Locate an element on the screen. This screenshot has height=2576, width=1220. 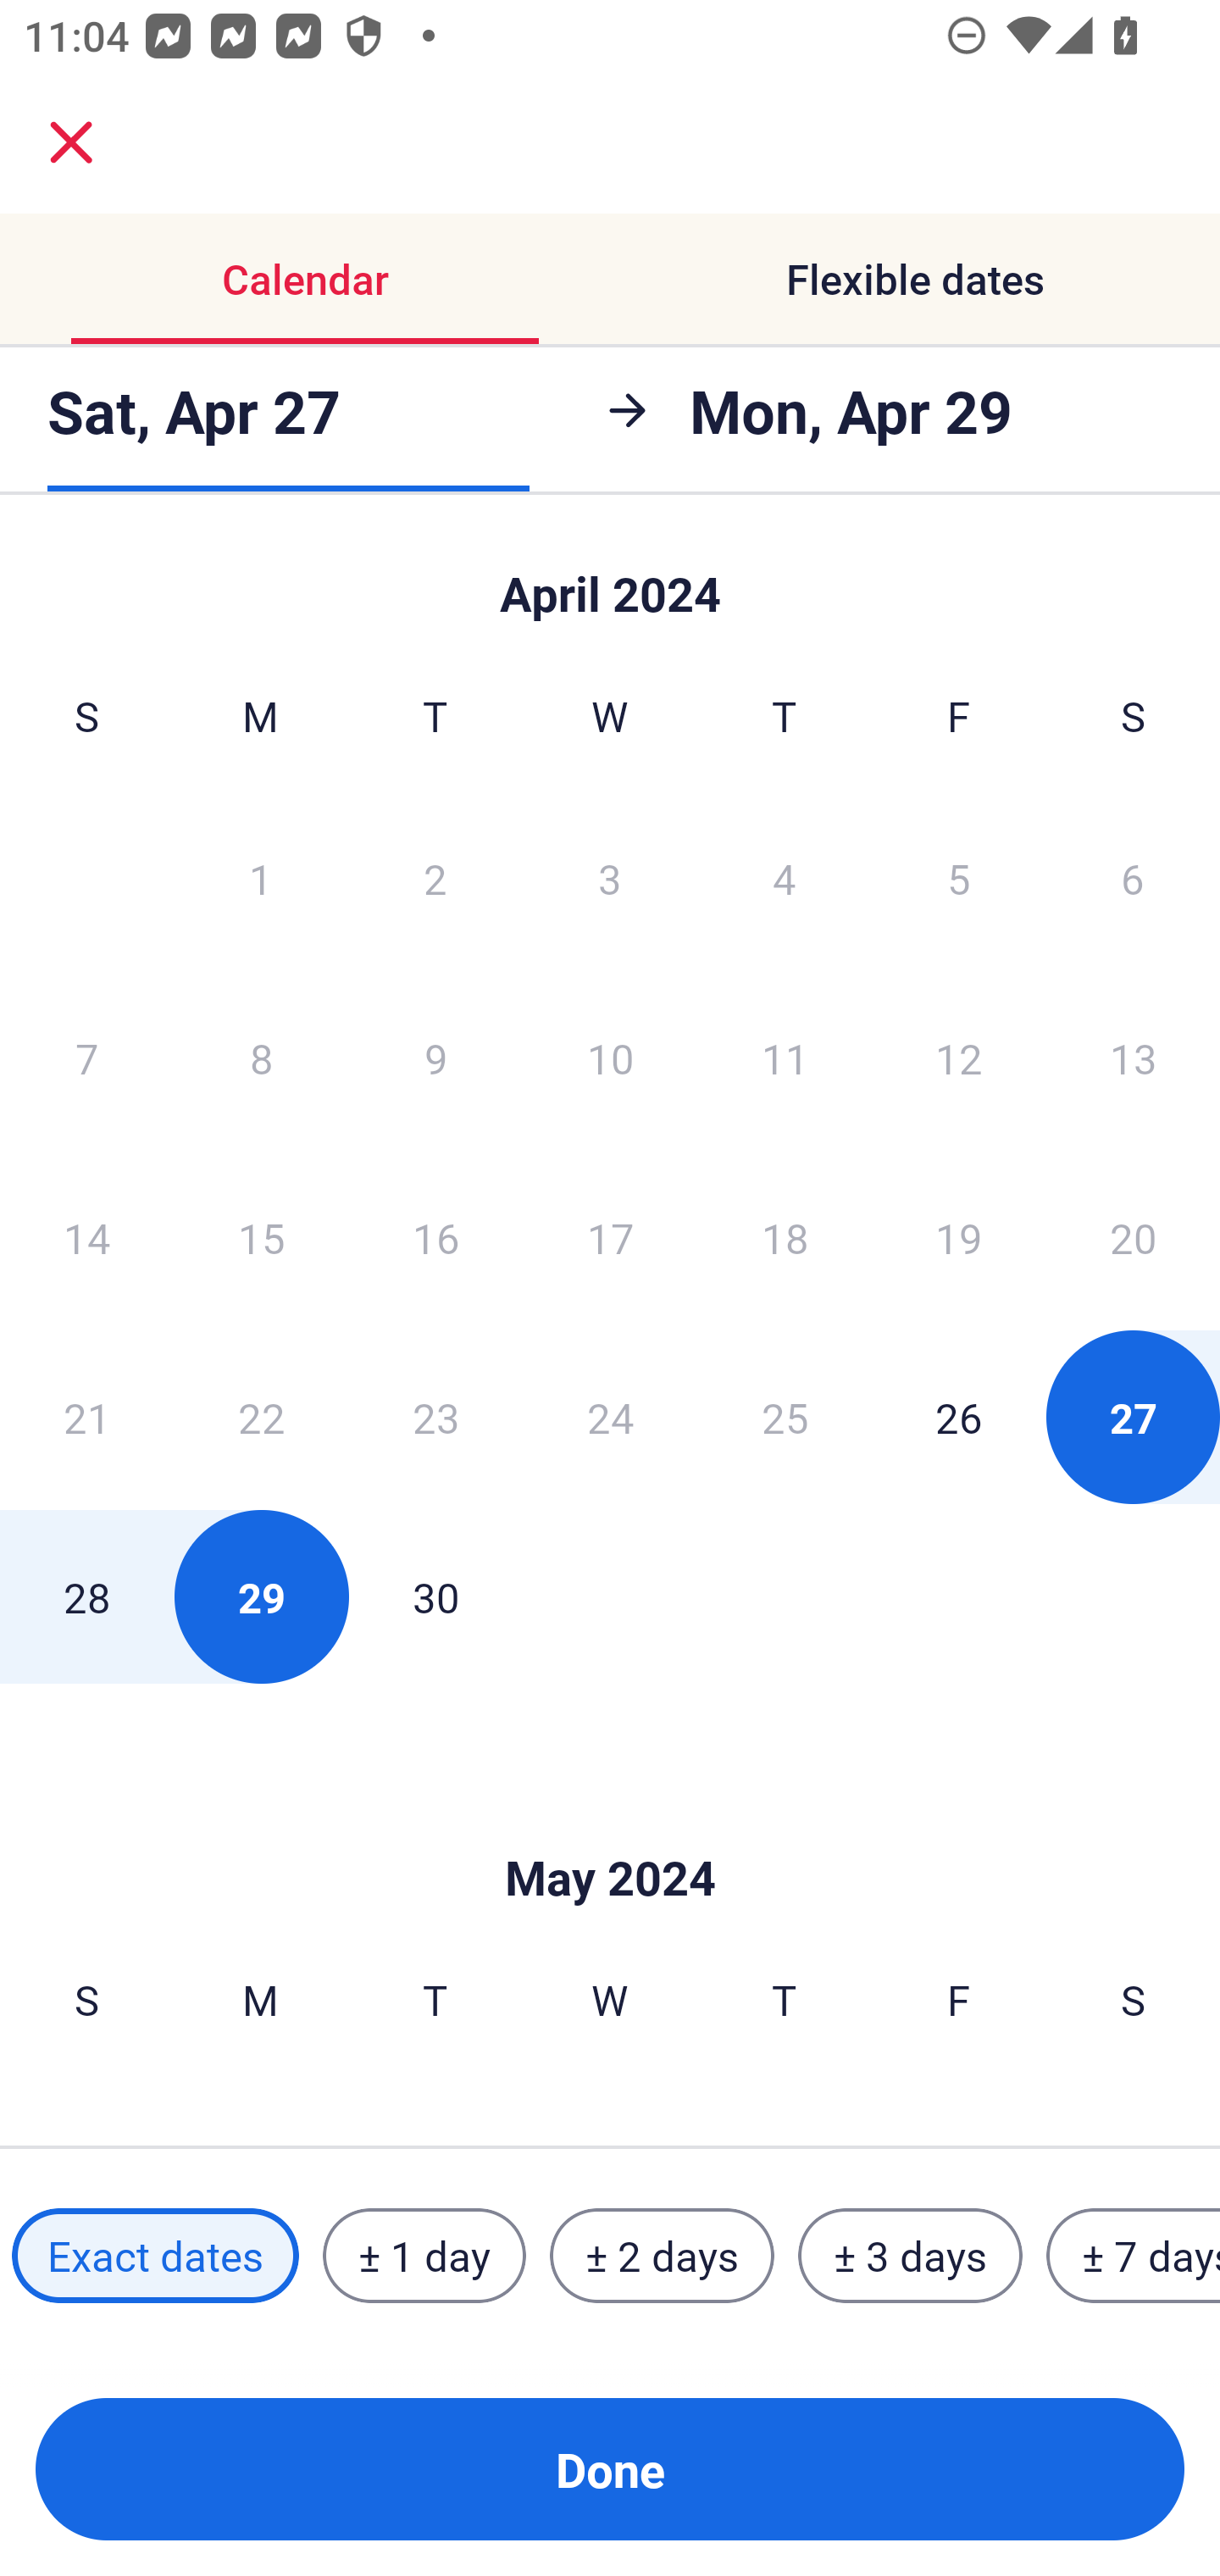
30 Tuesday, April 30, 2024 is located at coordinates (435, 1596).